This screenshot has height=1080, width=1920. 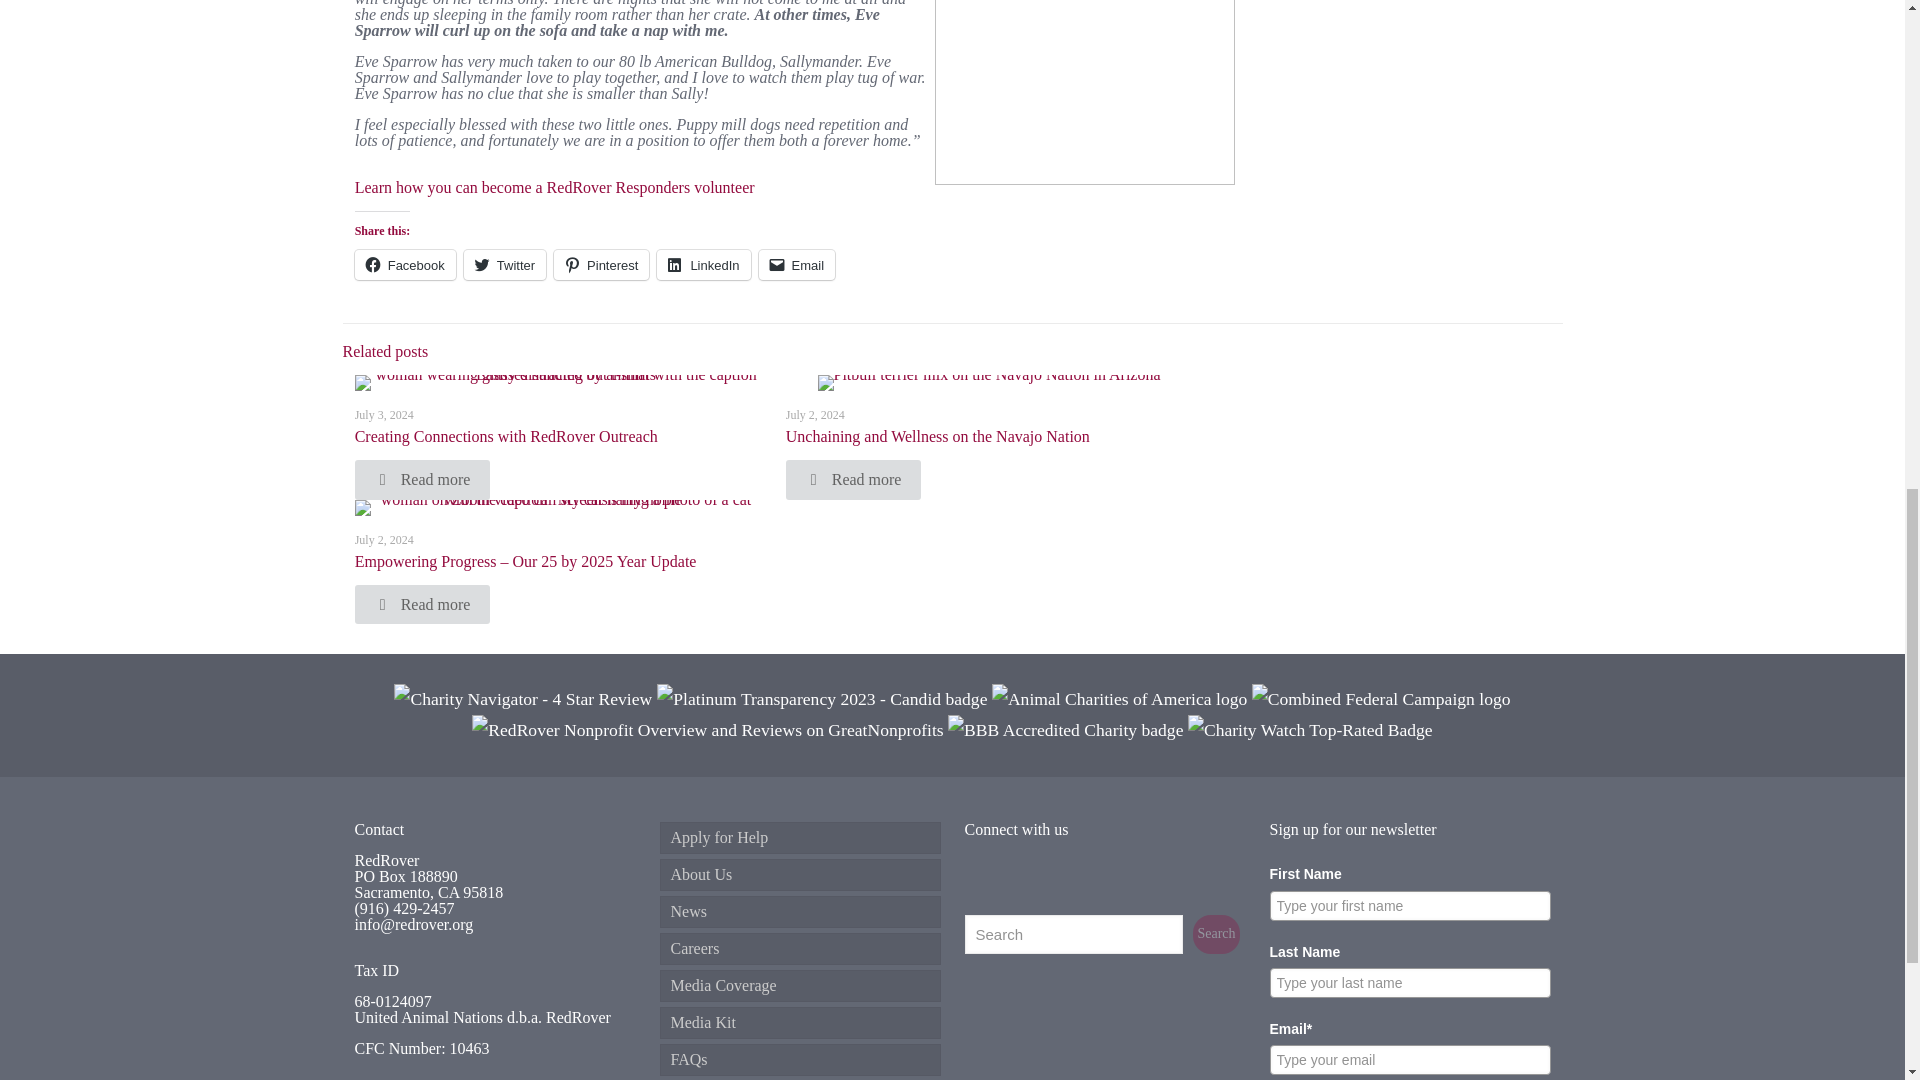 What do you see at coordinates (1119, 698) in the screenshot?
I see `Animal Charities of America` at bounding box center [1119, 698].